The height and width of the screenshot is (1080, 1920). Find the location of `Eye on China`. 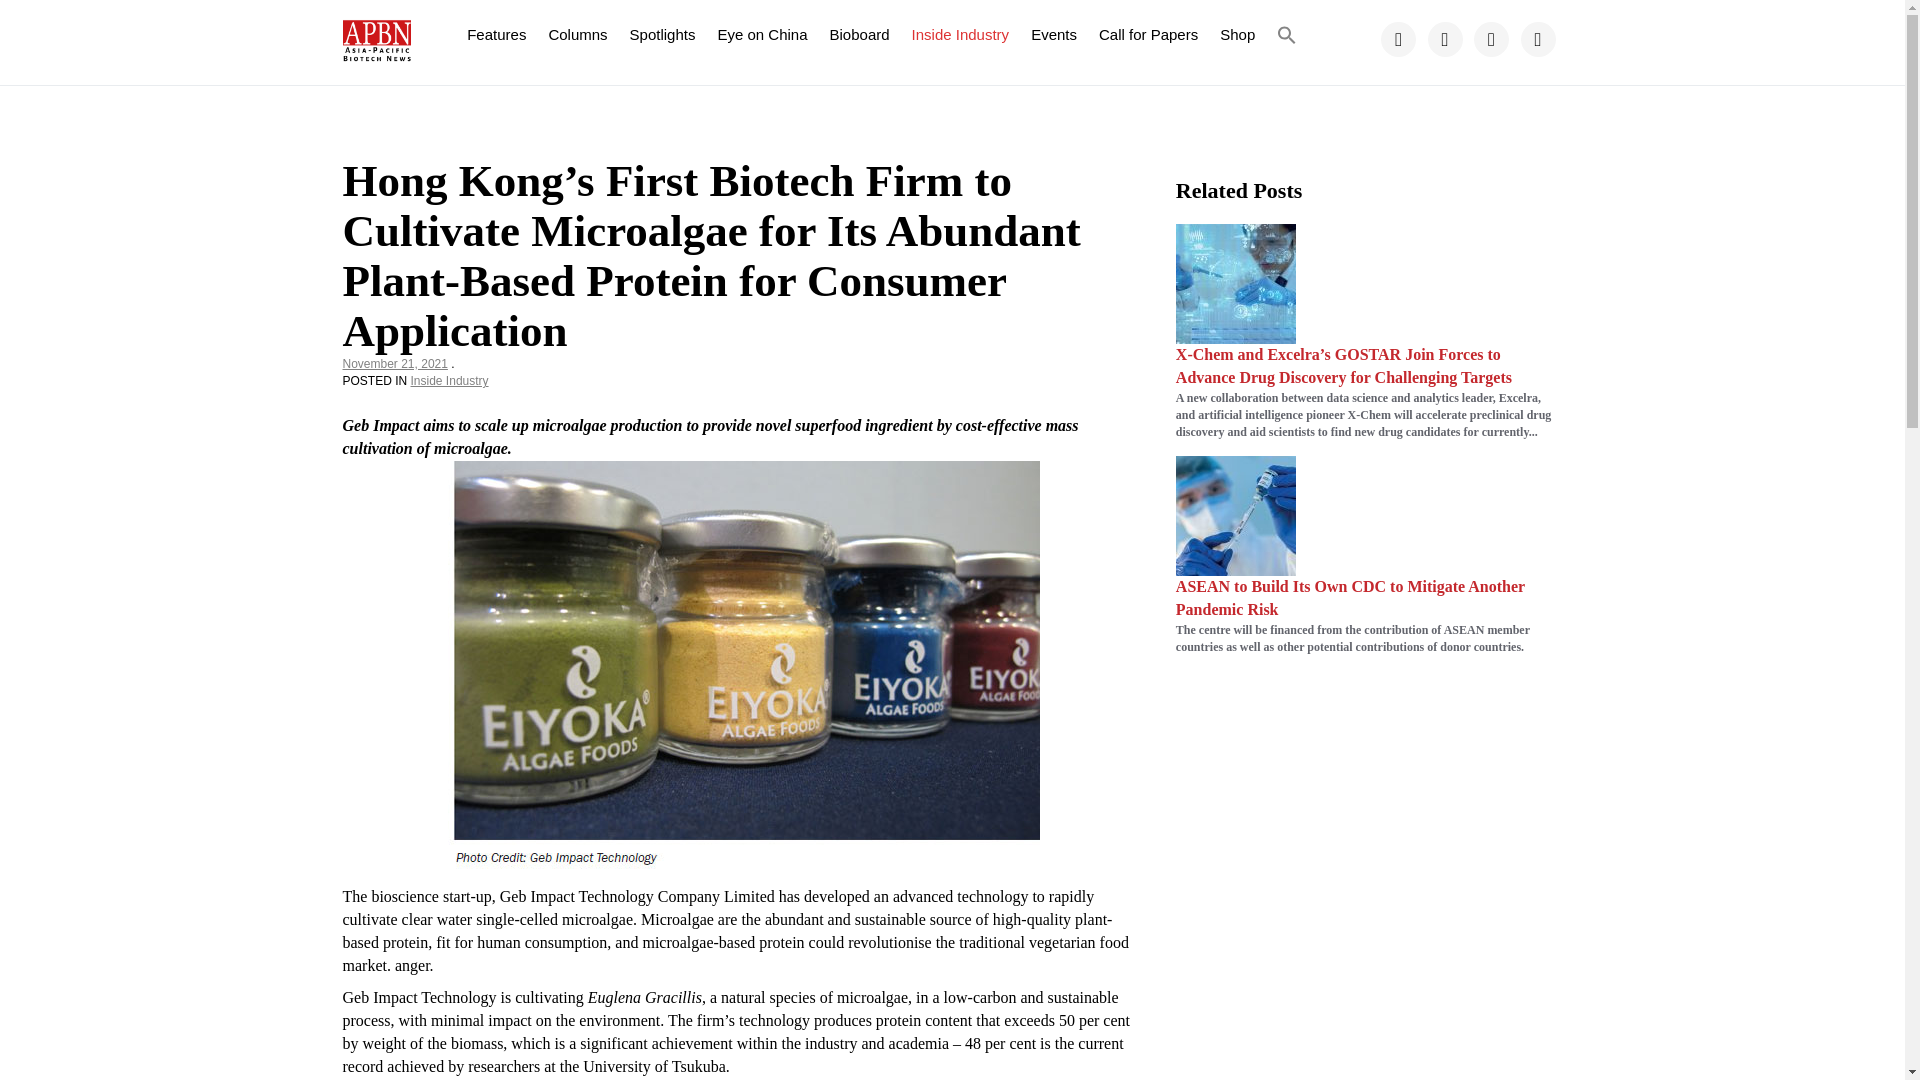

Eye on China is located at coordinates (762, 34).